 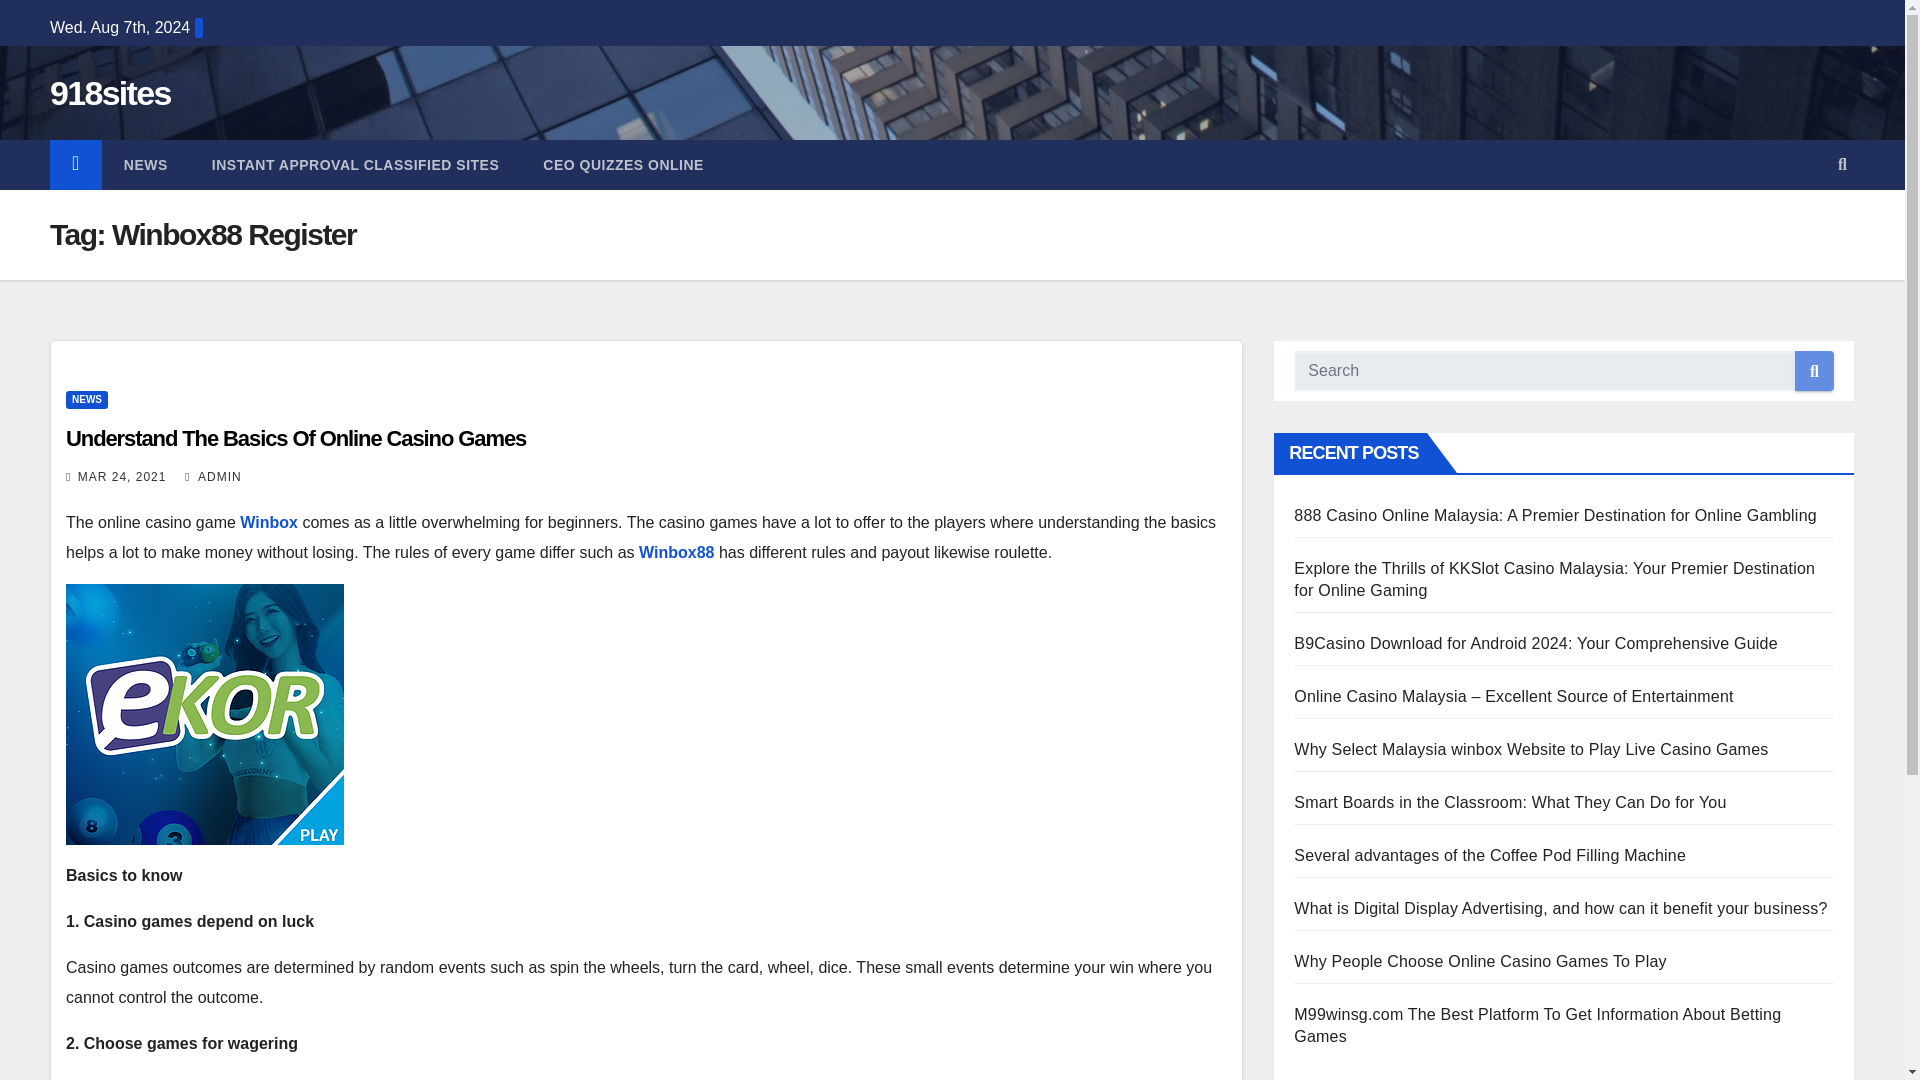 I want to click on Instant Approval Classified Sites, so click(x=355, y=165).